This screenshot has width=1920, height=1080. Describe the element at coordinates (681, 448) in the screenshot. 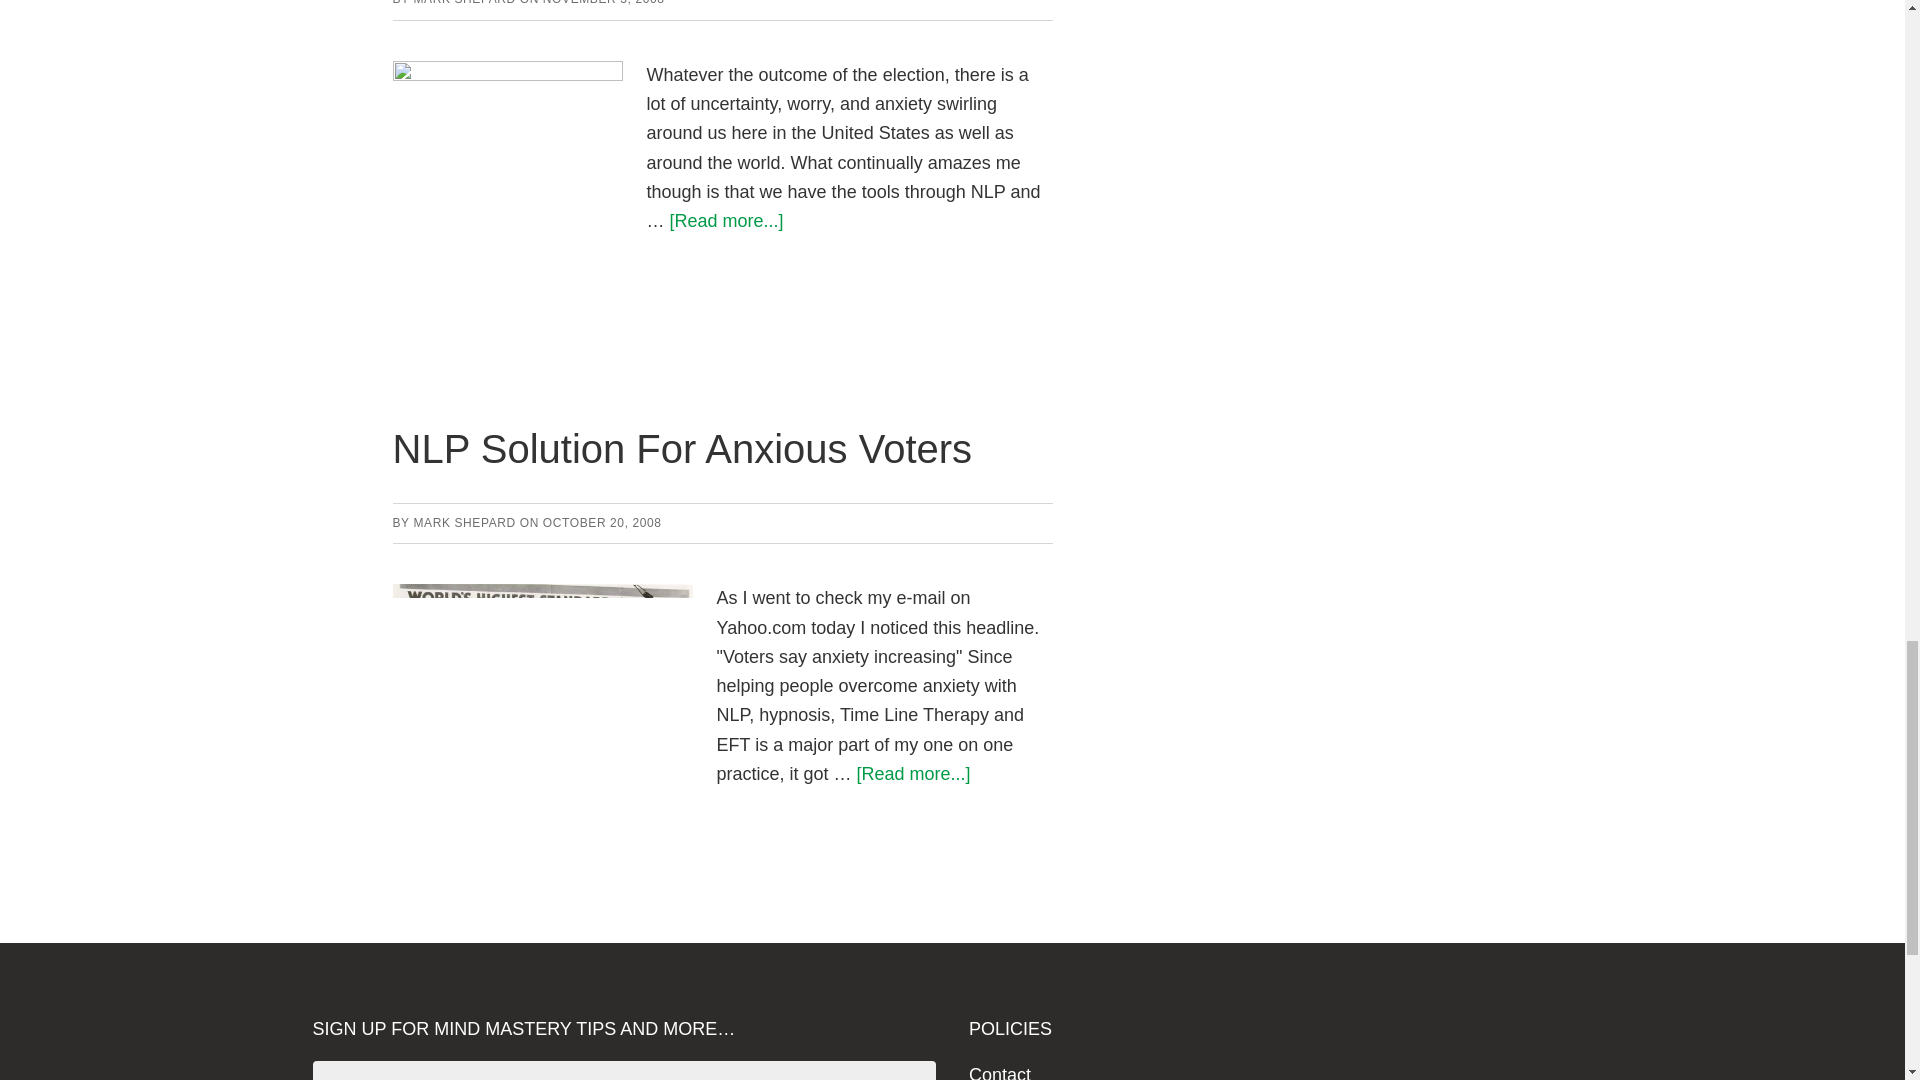

I see `NLP Solution For Anxious Voters` at that location.